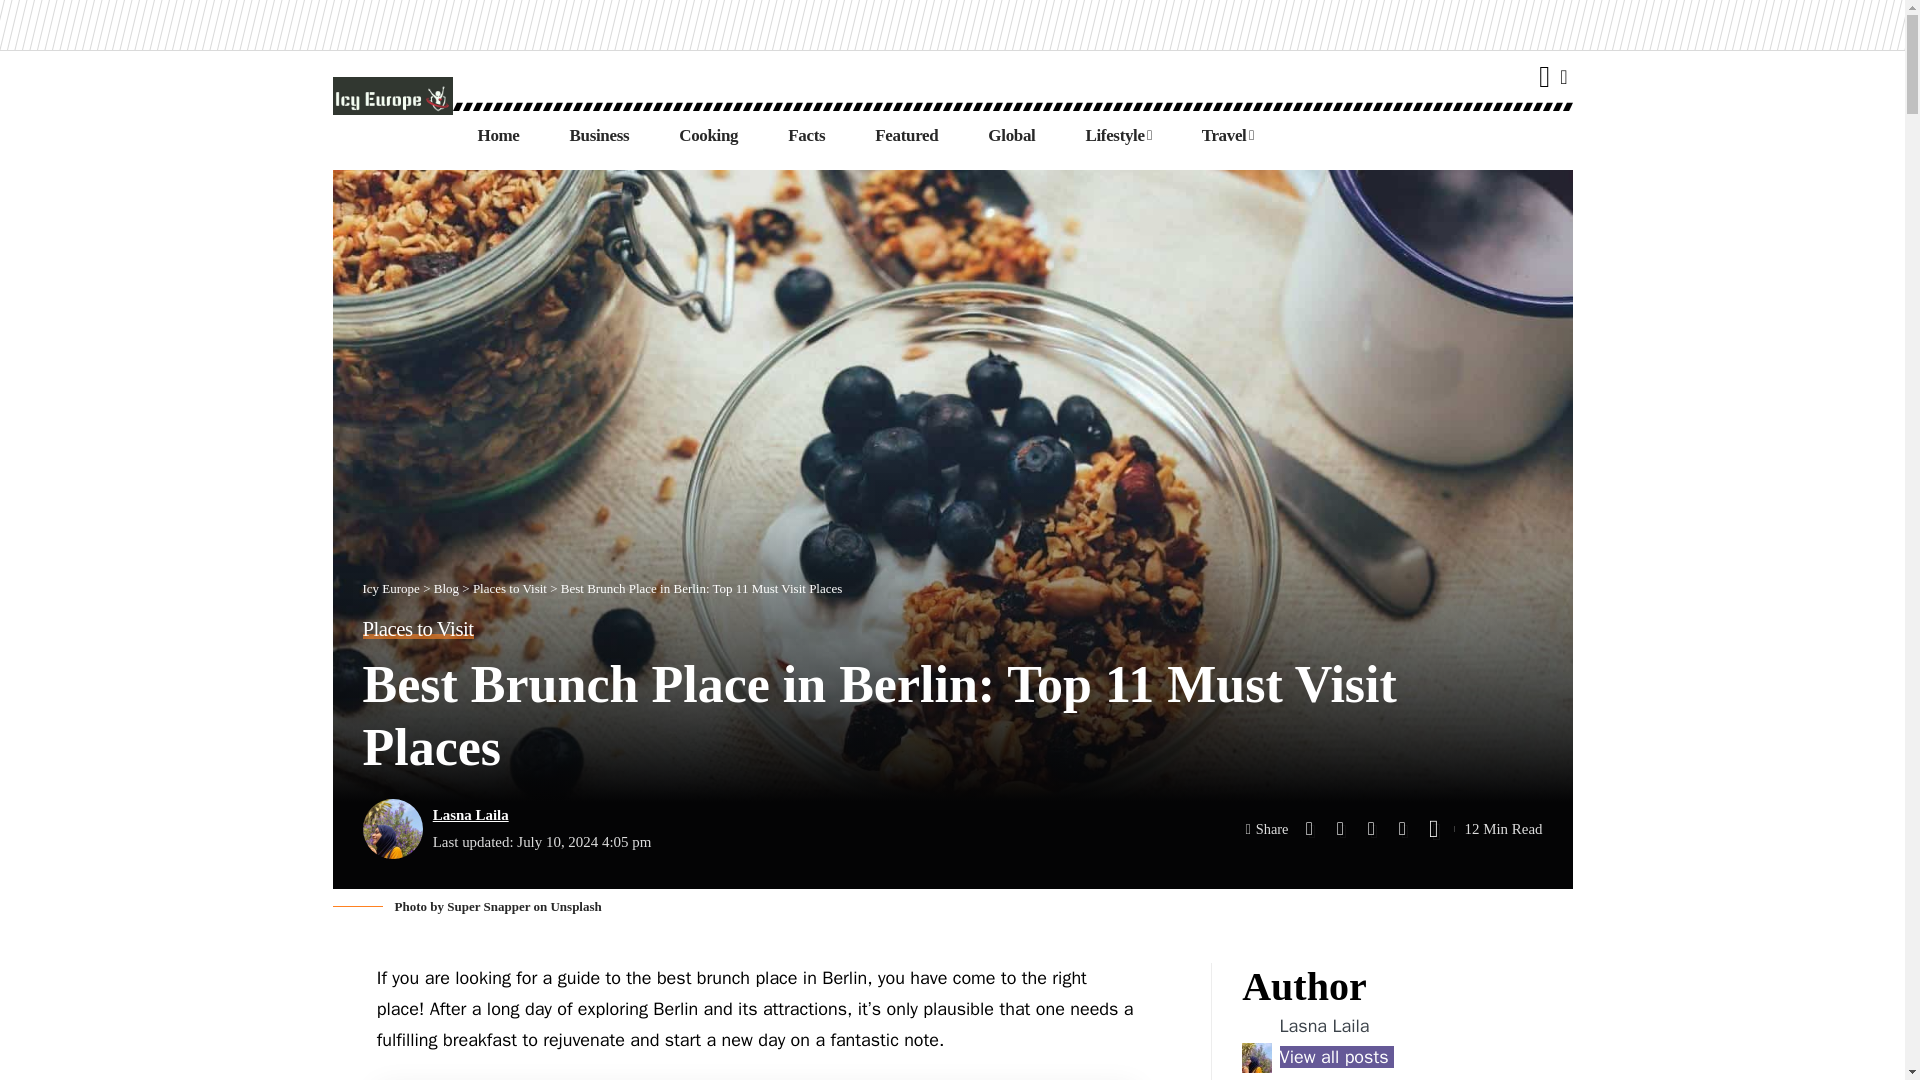  I want to click on View all posts, so click(1336, 1057).